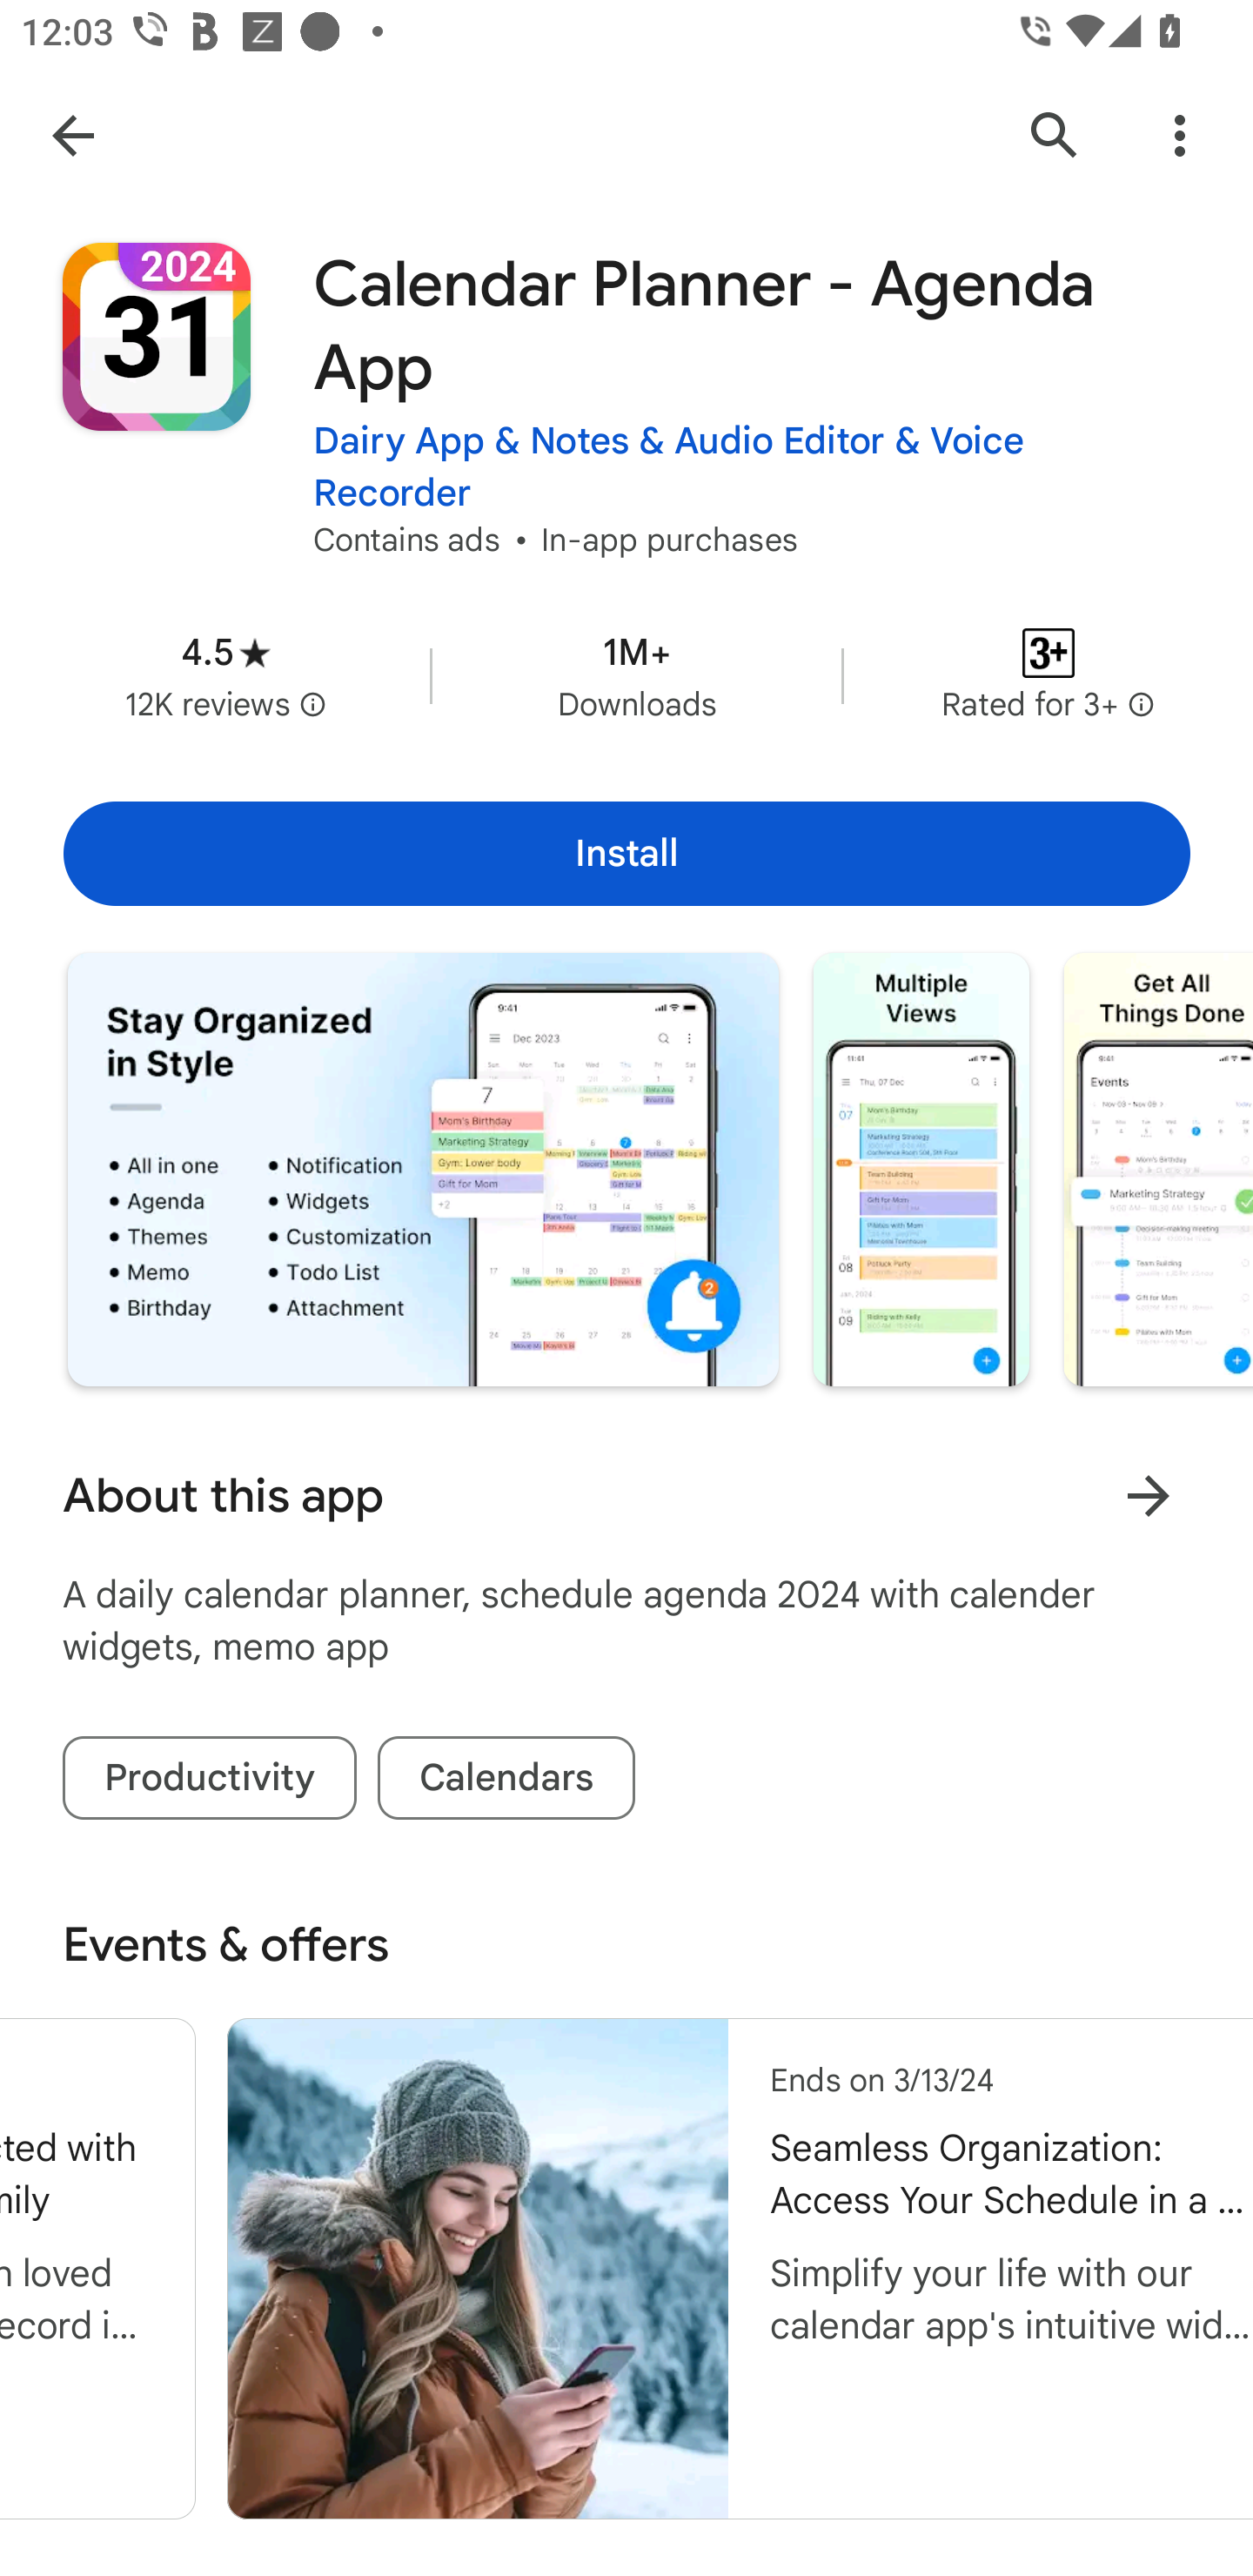 The width and height of the screenshot is (1253, 2576). I want to click on Screenshot "1" of "8", so click(423, 1170).